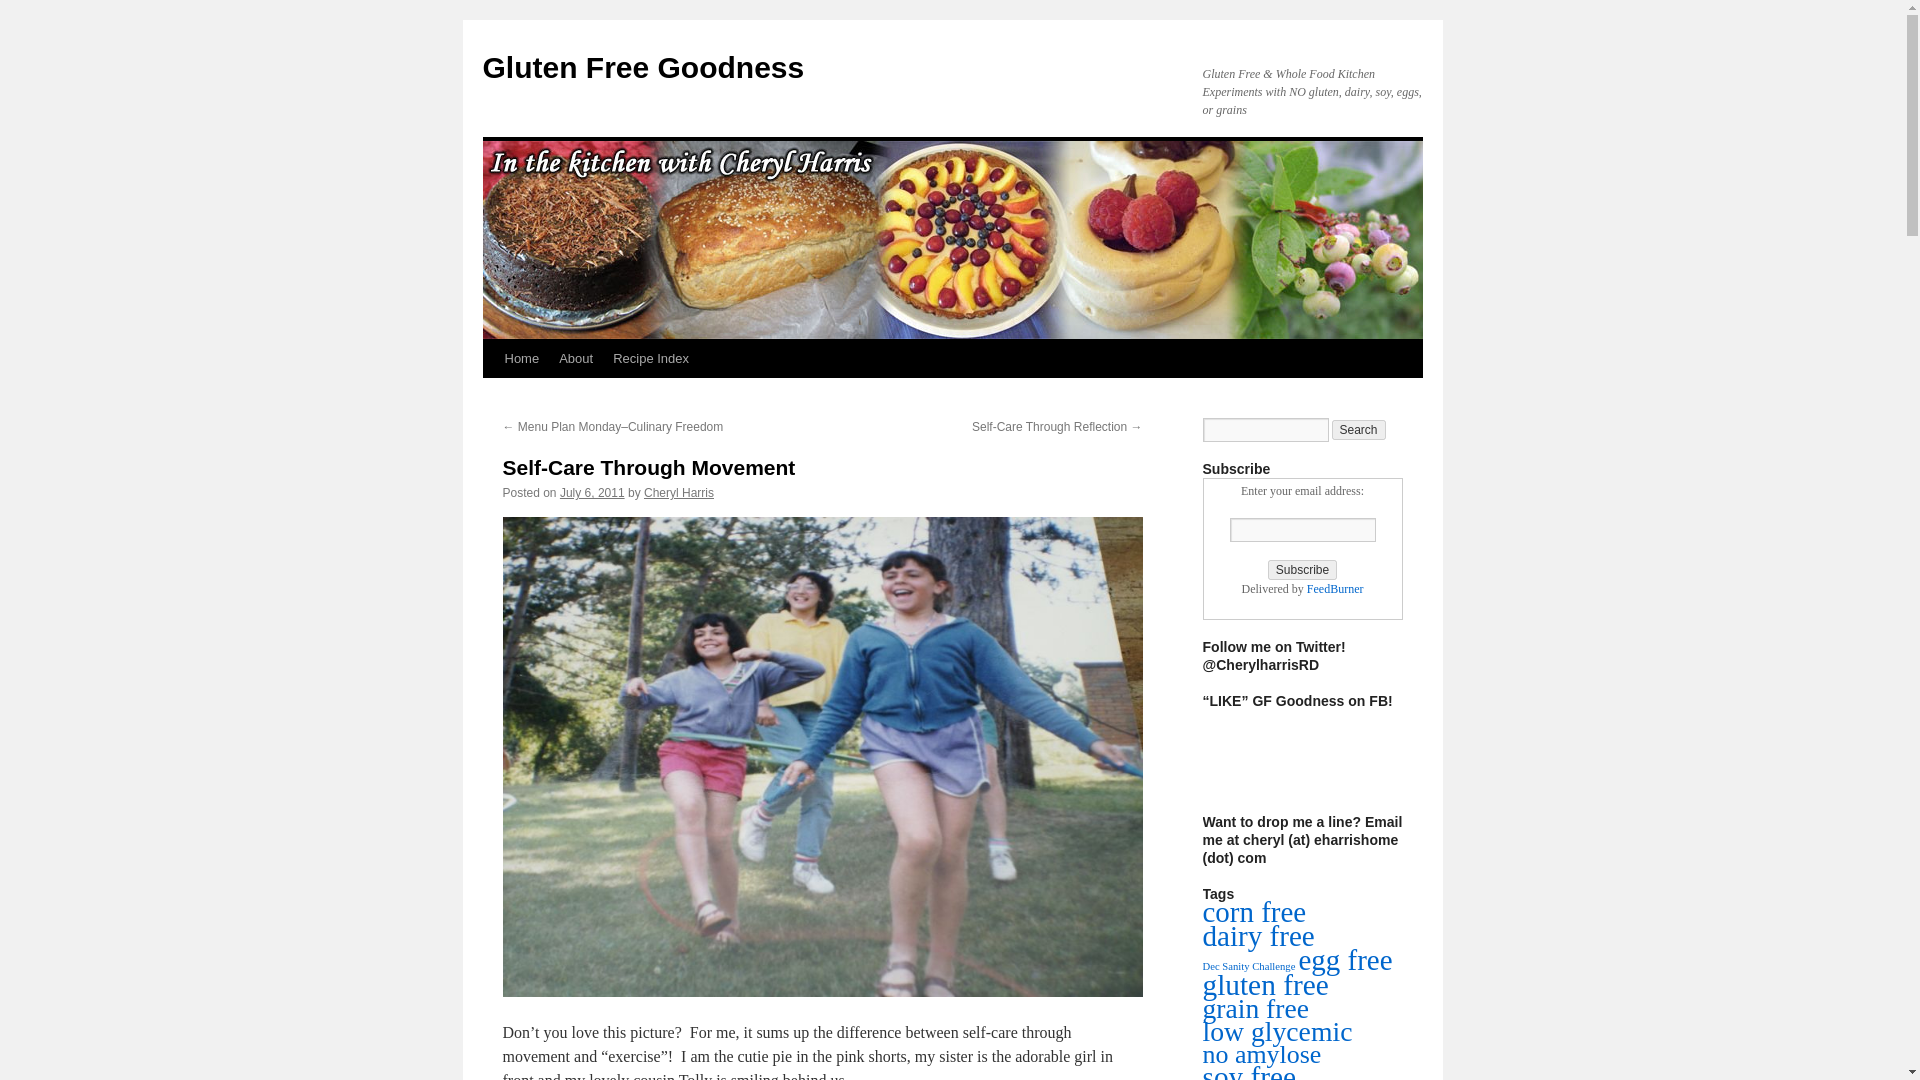 This screenshot has height=1080, width=1920. I want to click on FeedBurner, so click(1335, 589).